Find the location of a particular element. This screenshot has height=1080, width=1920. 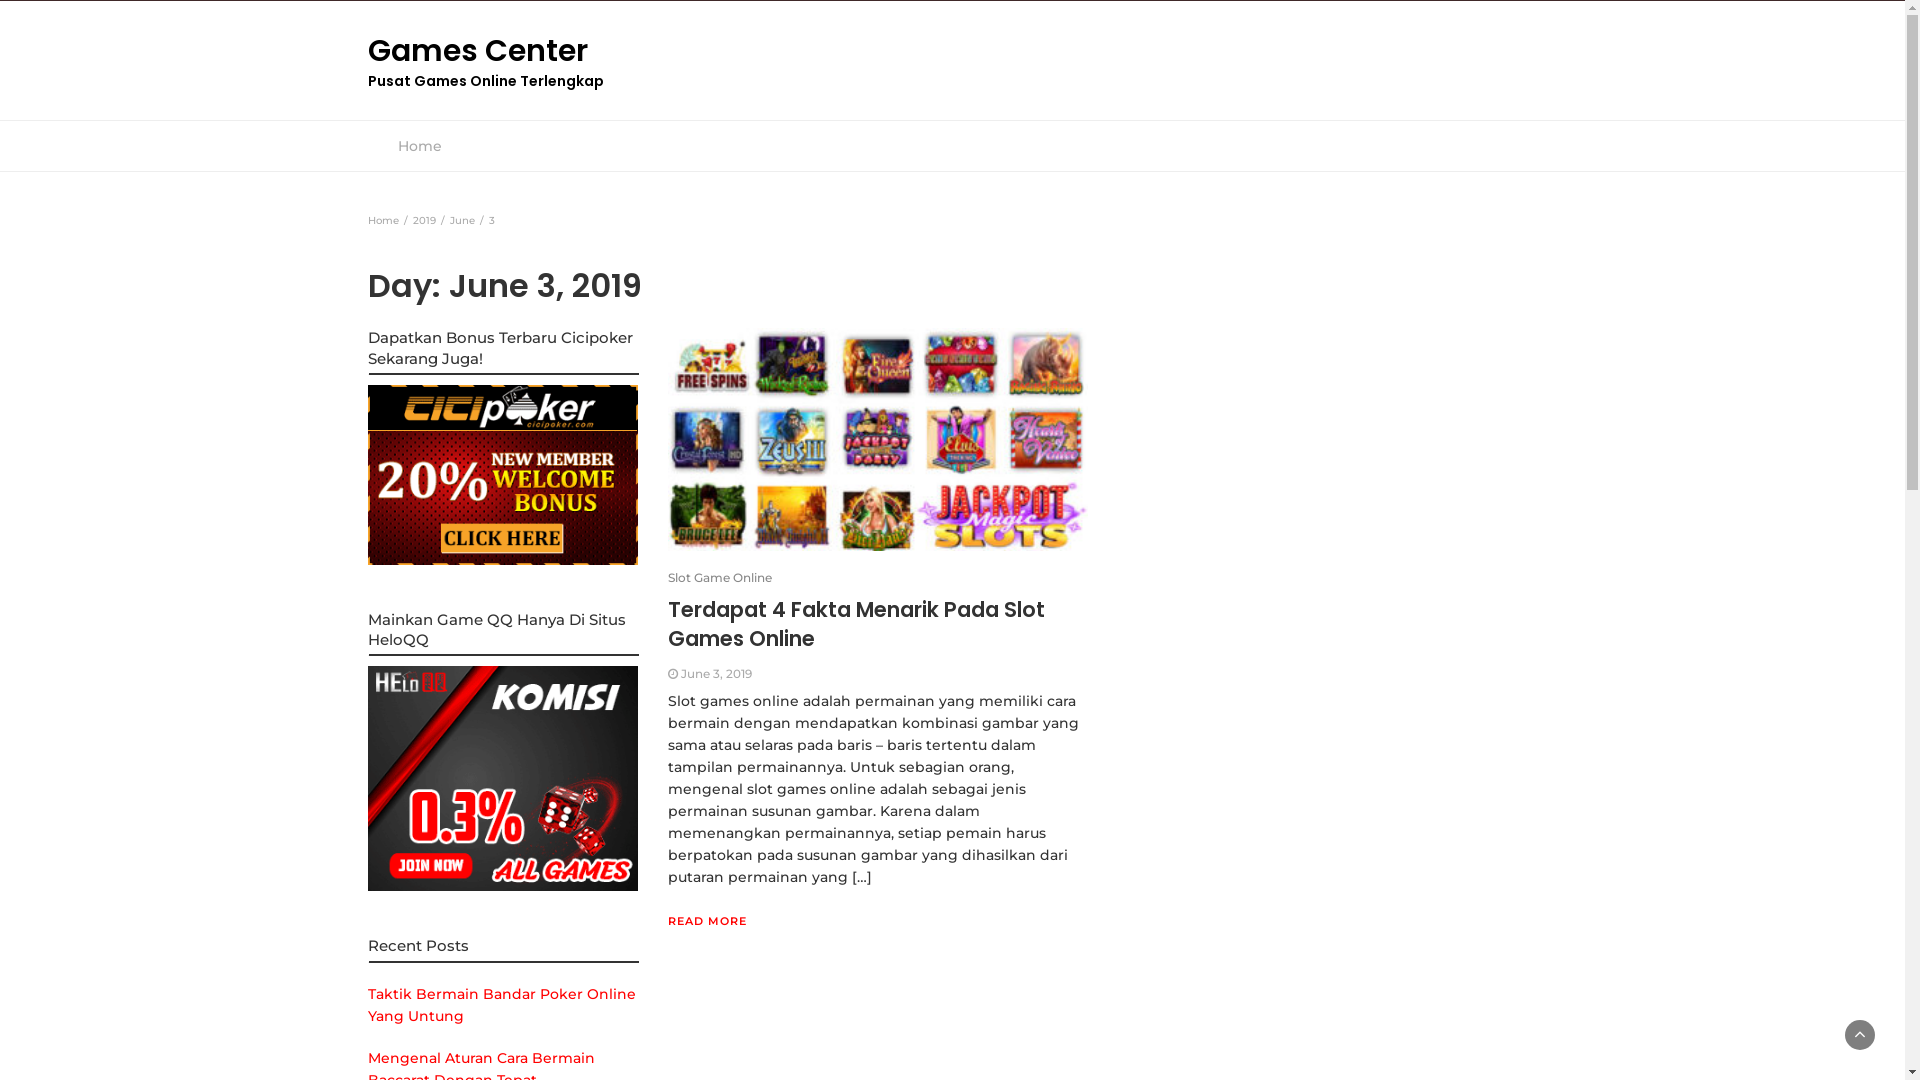

Terdapat 4 Fakta Menarik Pada Slot Games Online is located at coordinates (856, 624).